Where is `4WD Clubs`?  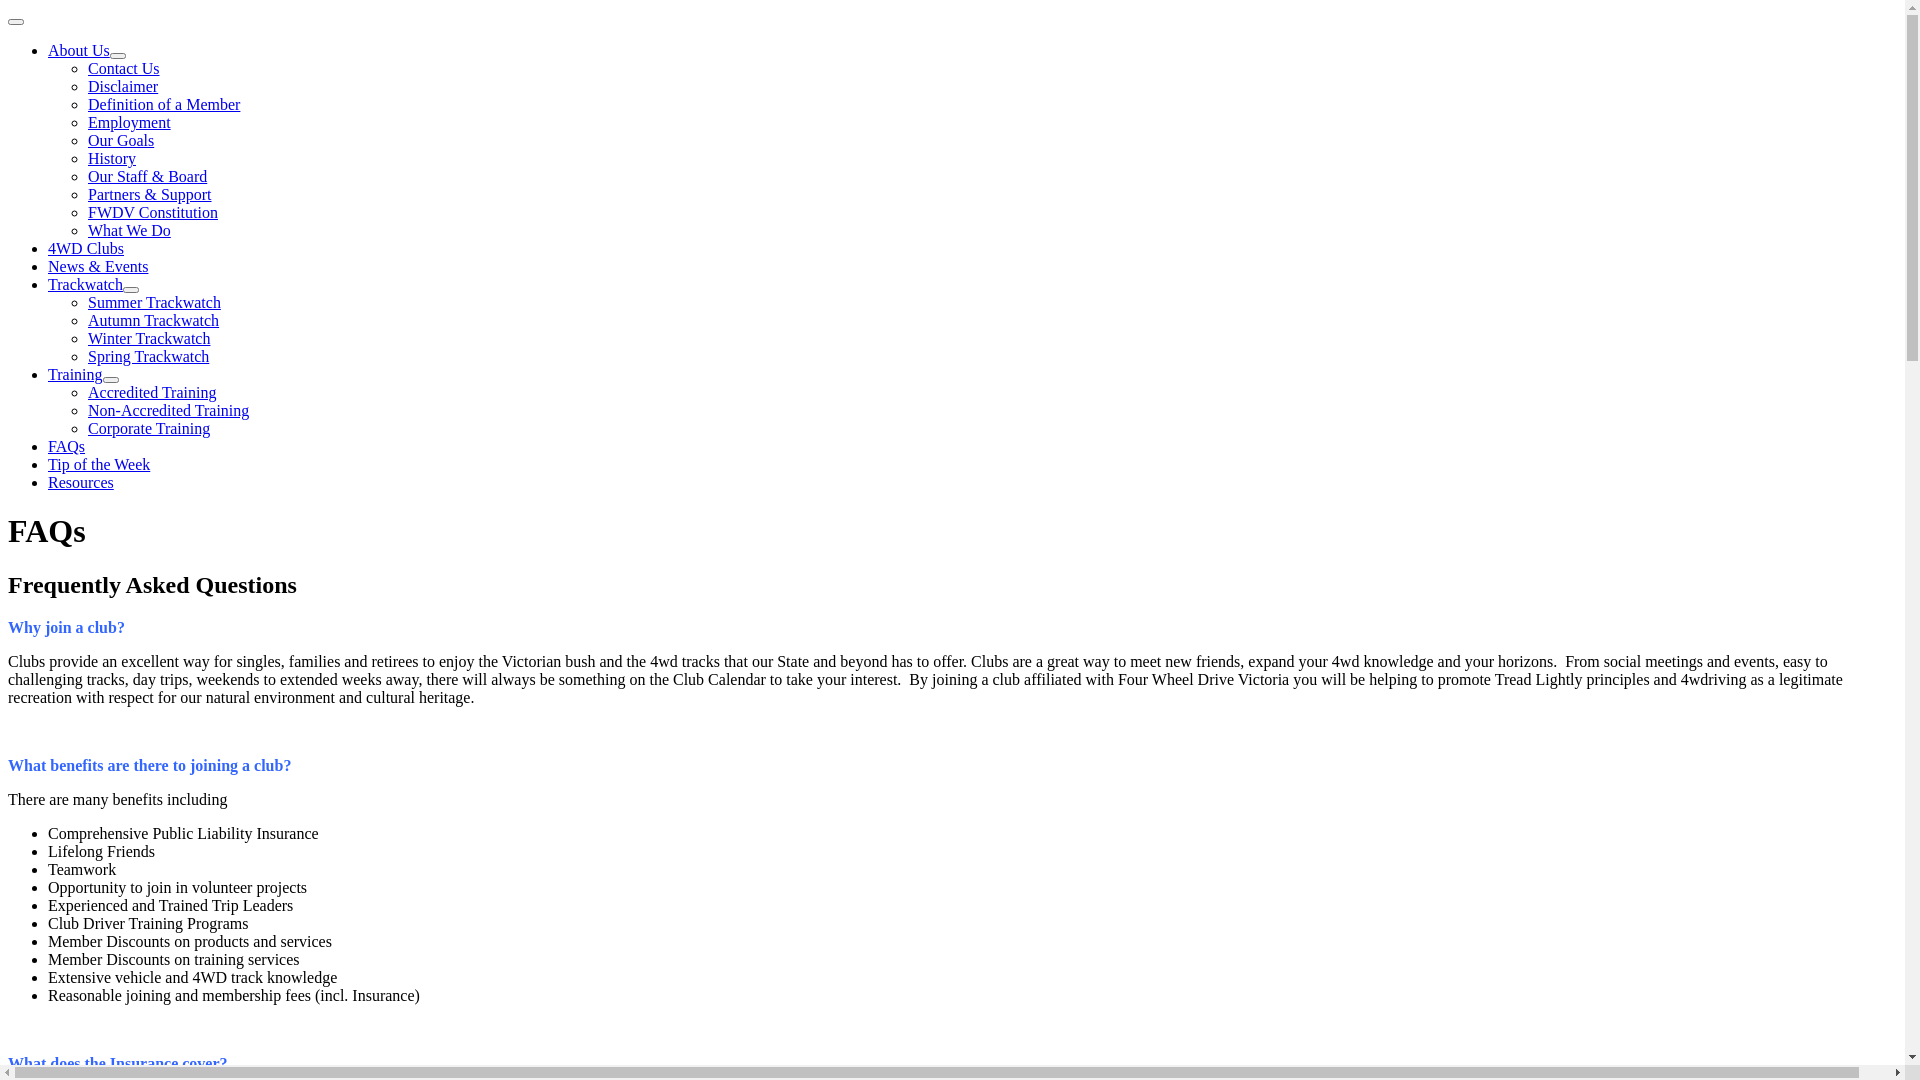
4WD Clubs is located at coordinates (86, 248).